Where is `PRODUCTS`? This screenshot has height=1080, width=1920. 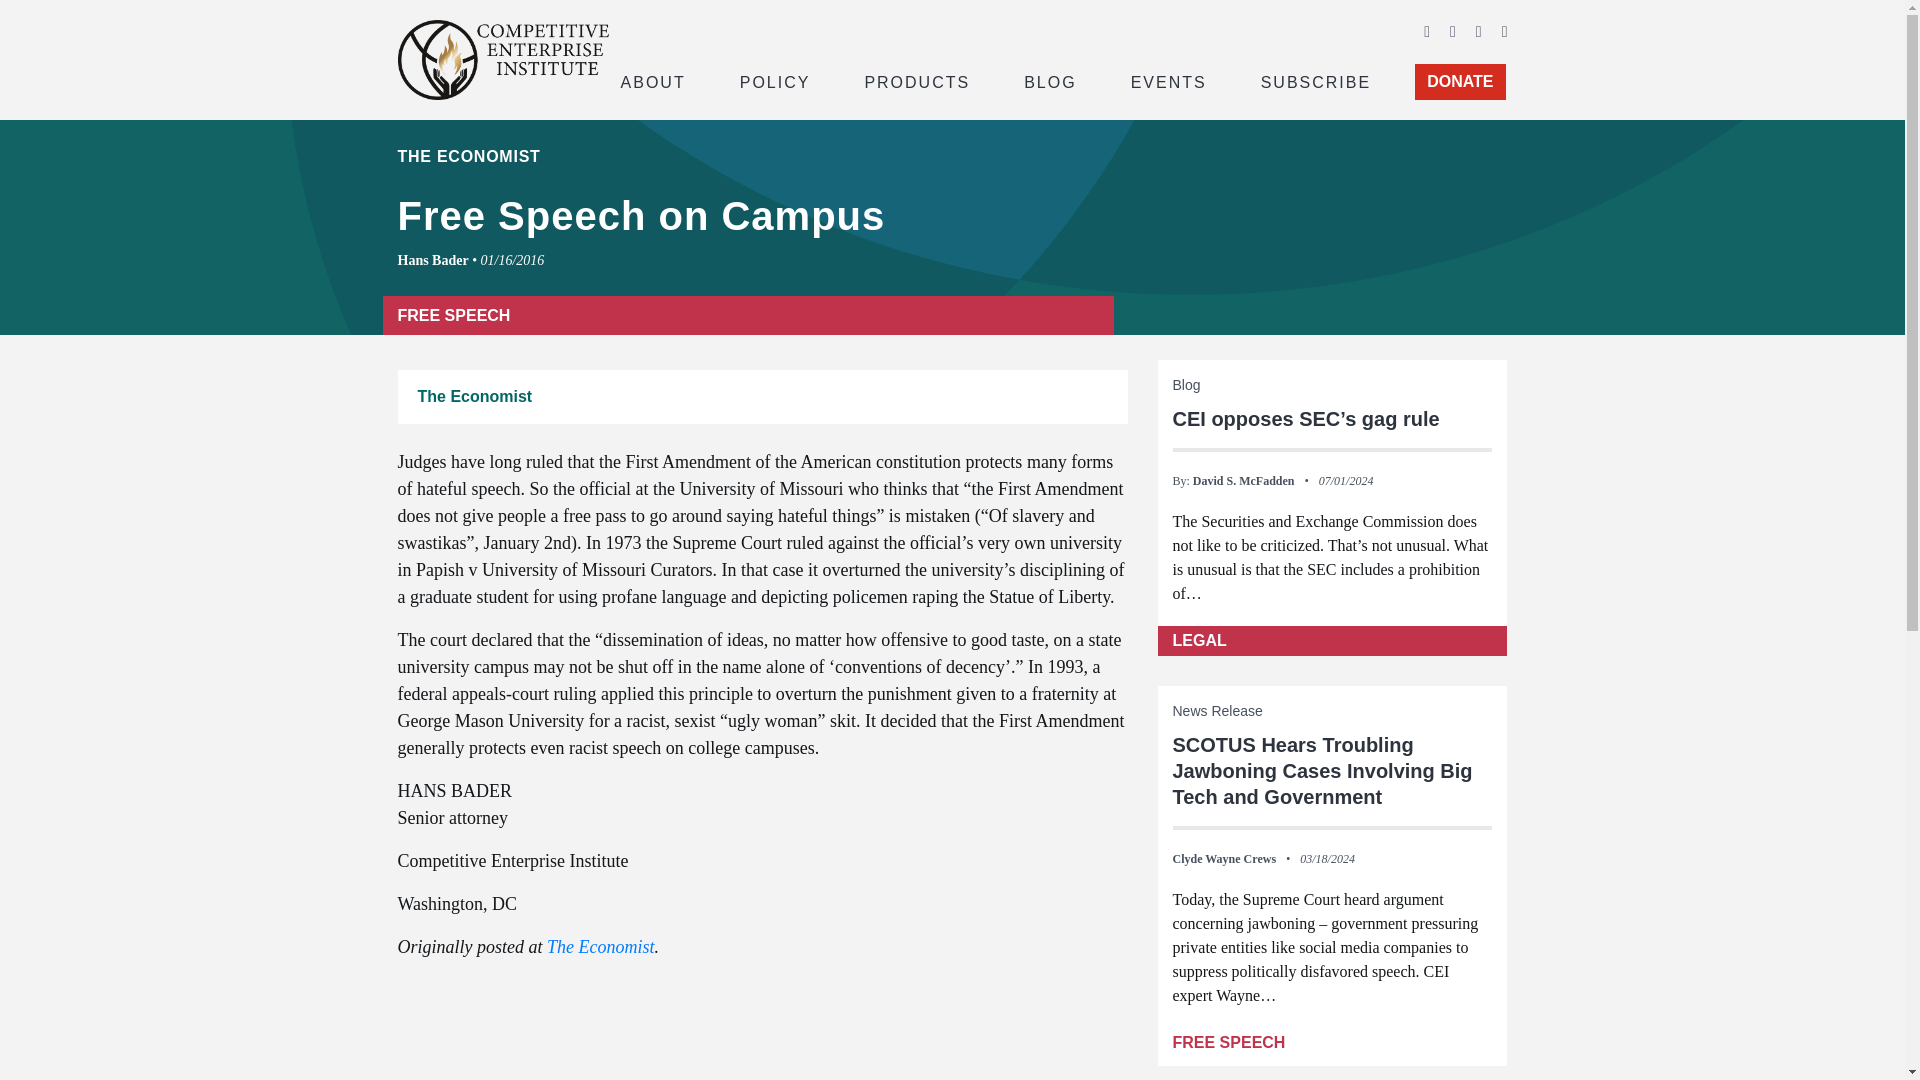 PRODUCTS is located at coordinates (916, 80).